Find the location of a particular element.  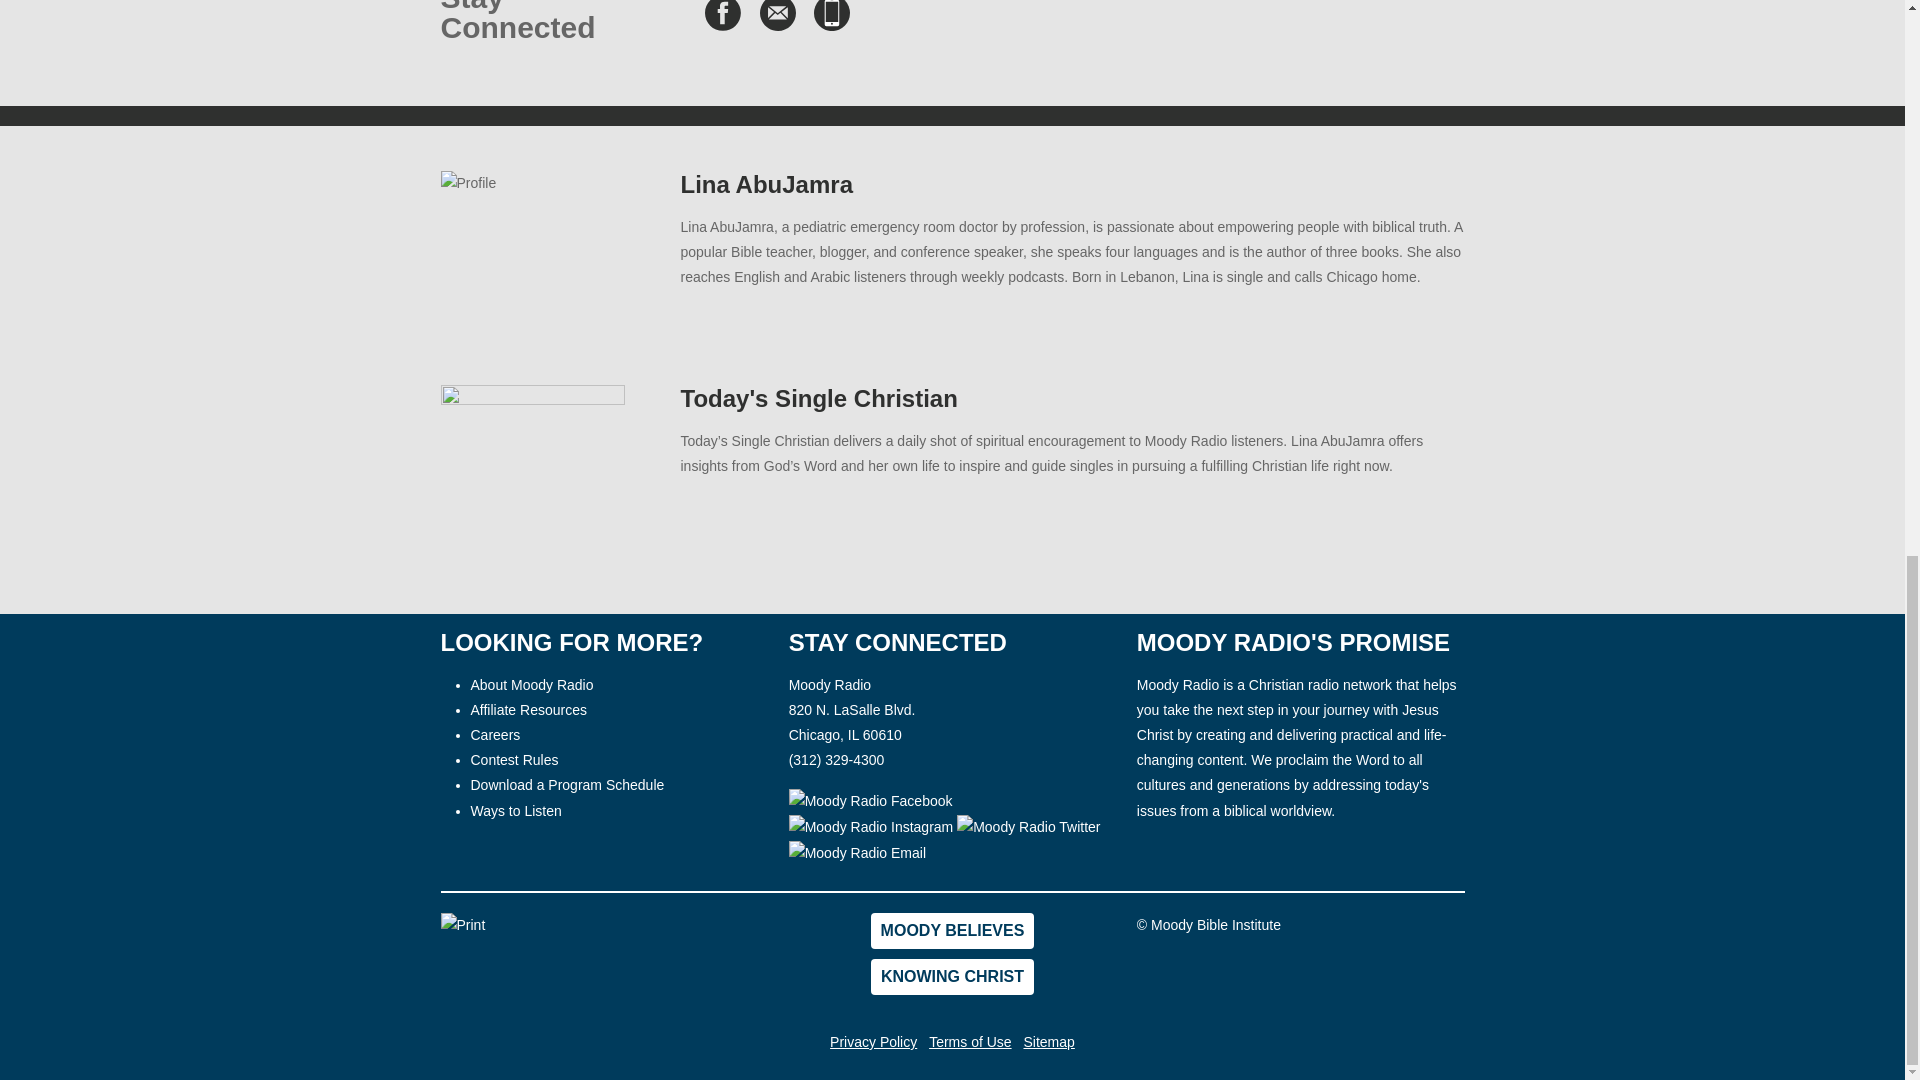

Moody Radio Email is located at coordinates (857, 854).